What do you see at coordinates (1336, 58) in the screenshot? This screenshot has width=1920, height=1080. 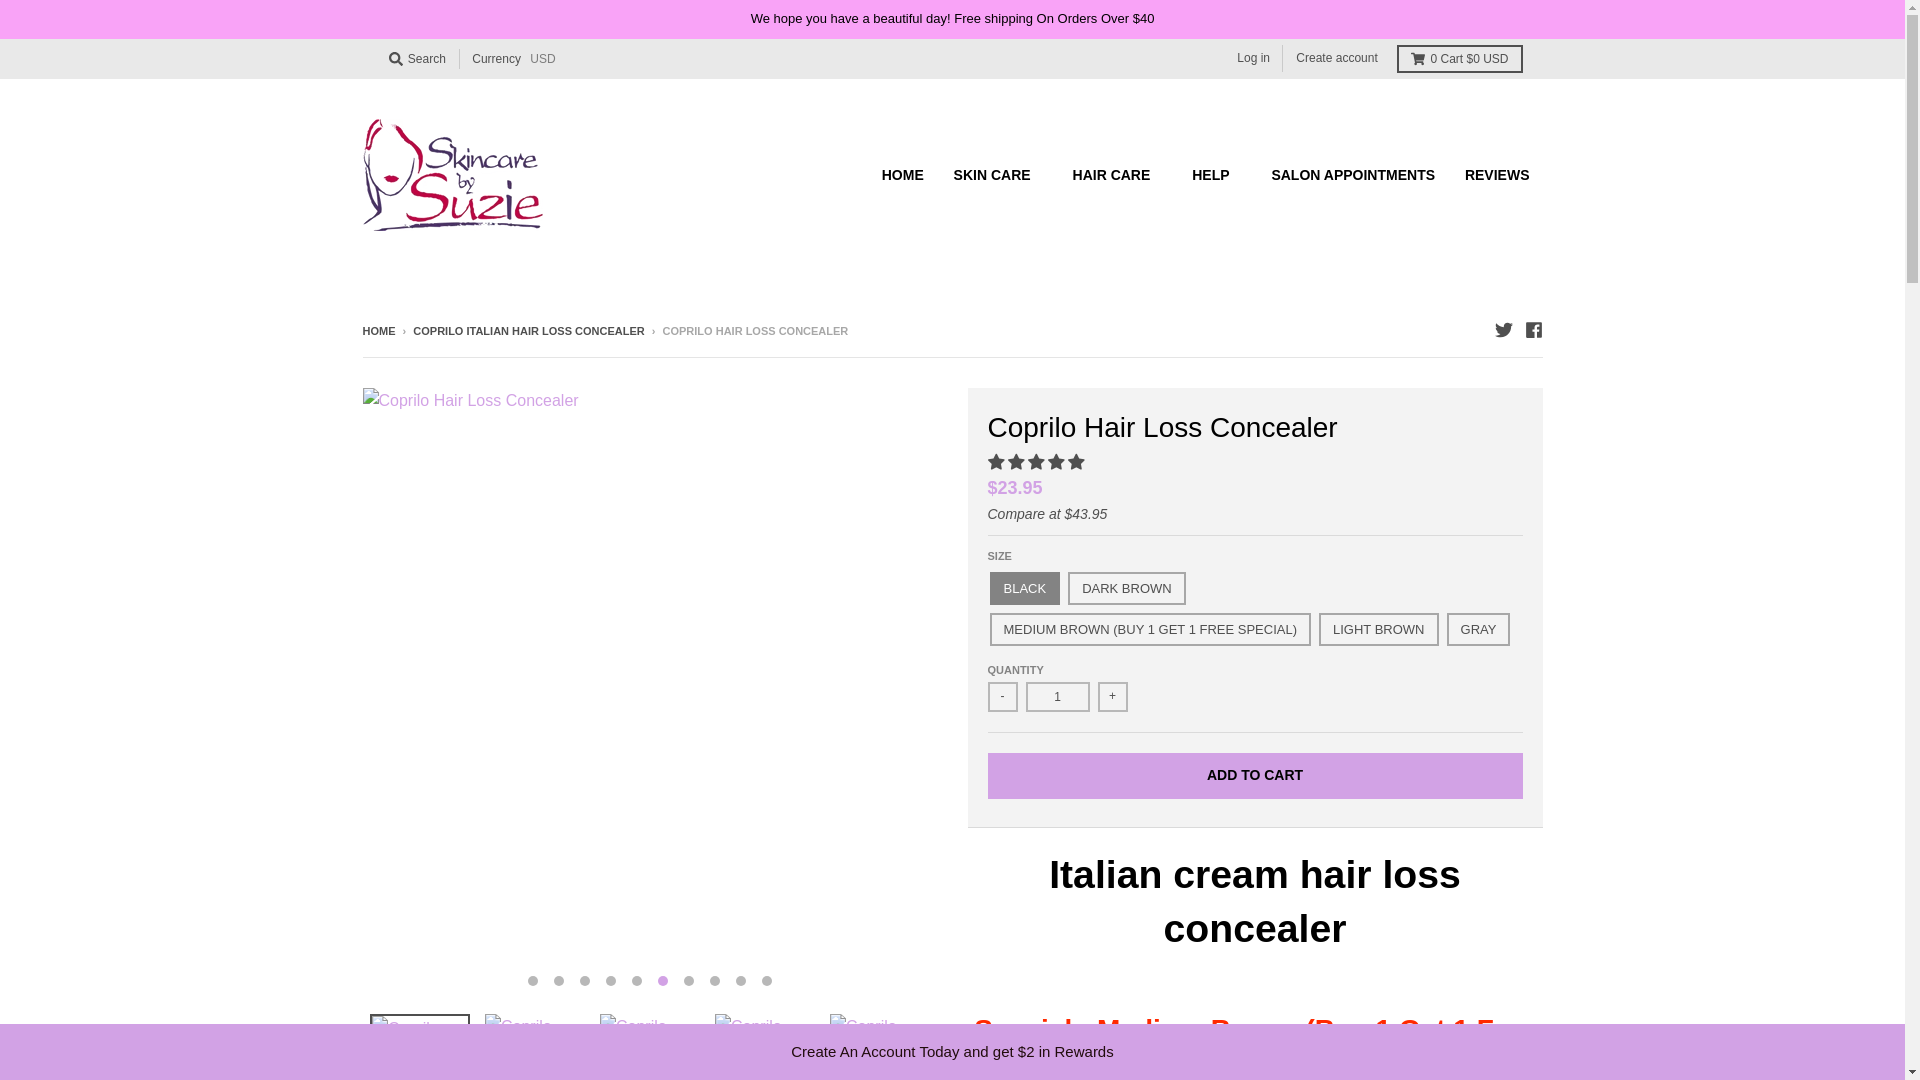 I see `Create account` at bounding box center [1336, 58].